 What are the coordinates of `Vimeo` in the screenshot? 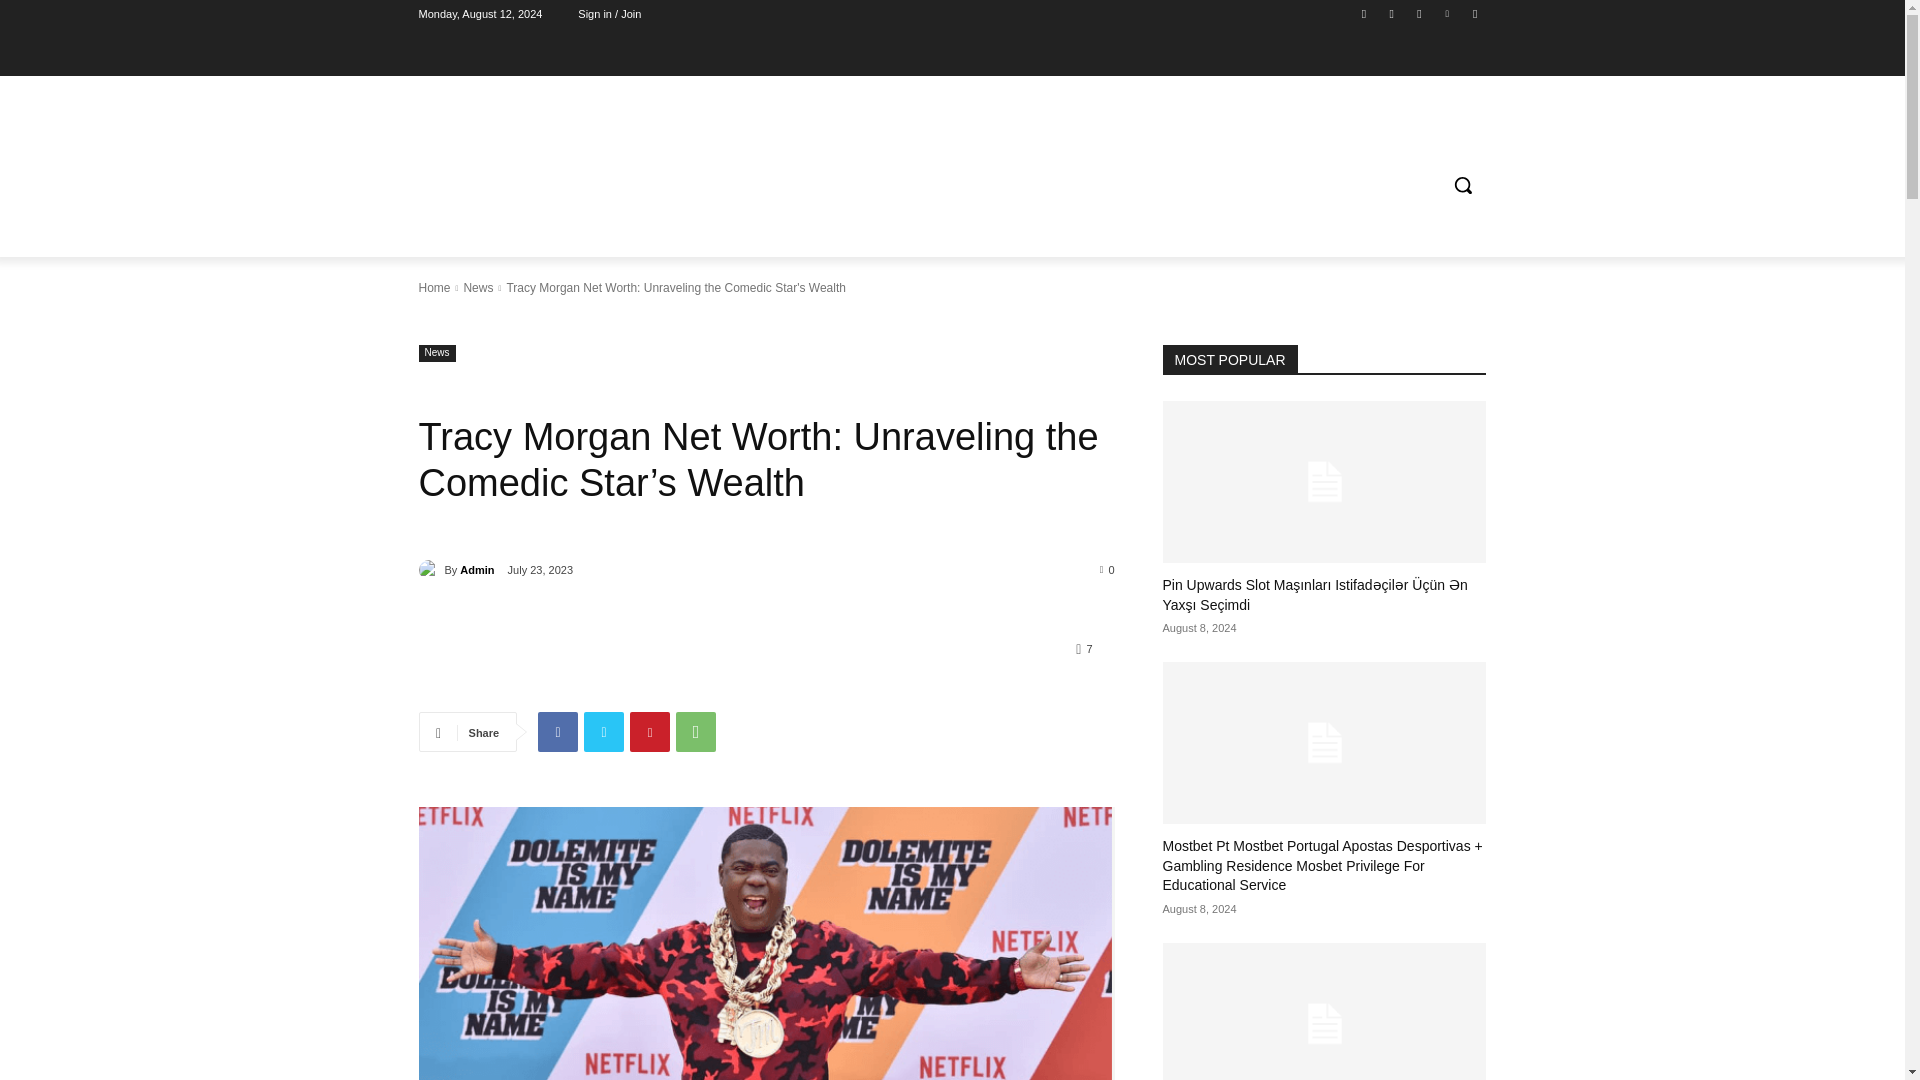 It's located at (1448, 13).